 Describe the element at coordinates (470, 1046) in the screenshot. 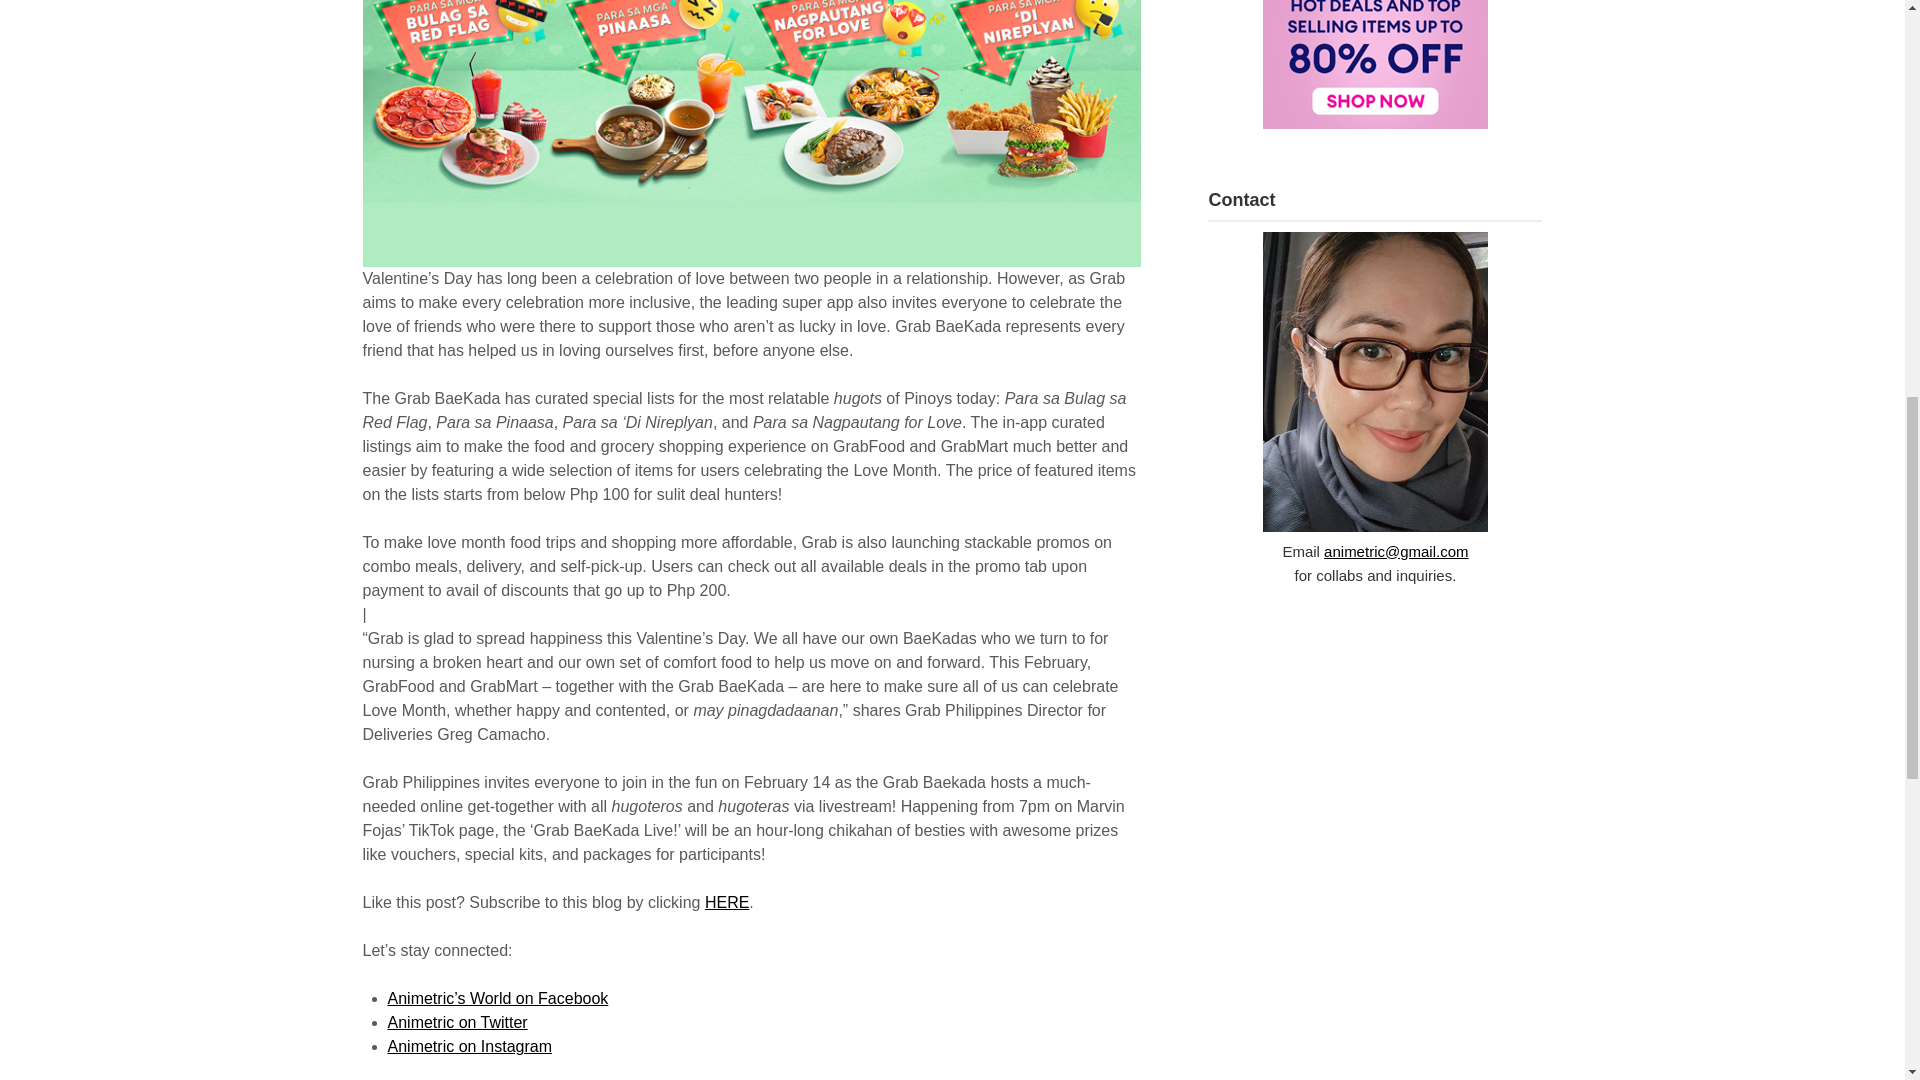

I see `Animetric on Instagram` at that location.